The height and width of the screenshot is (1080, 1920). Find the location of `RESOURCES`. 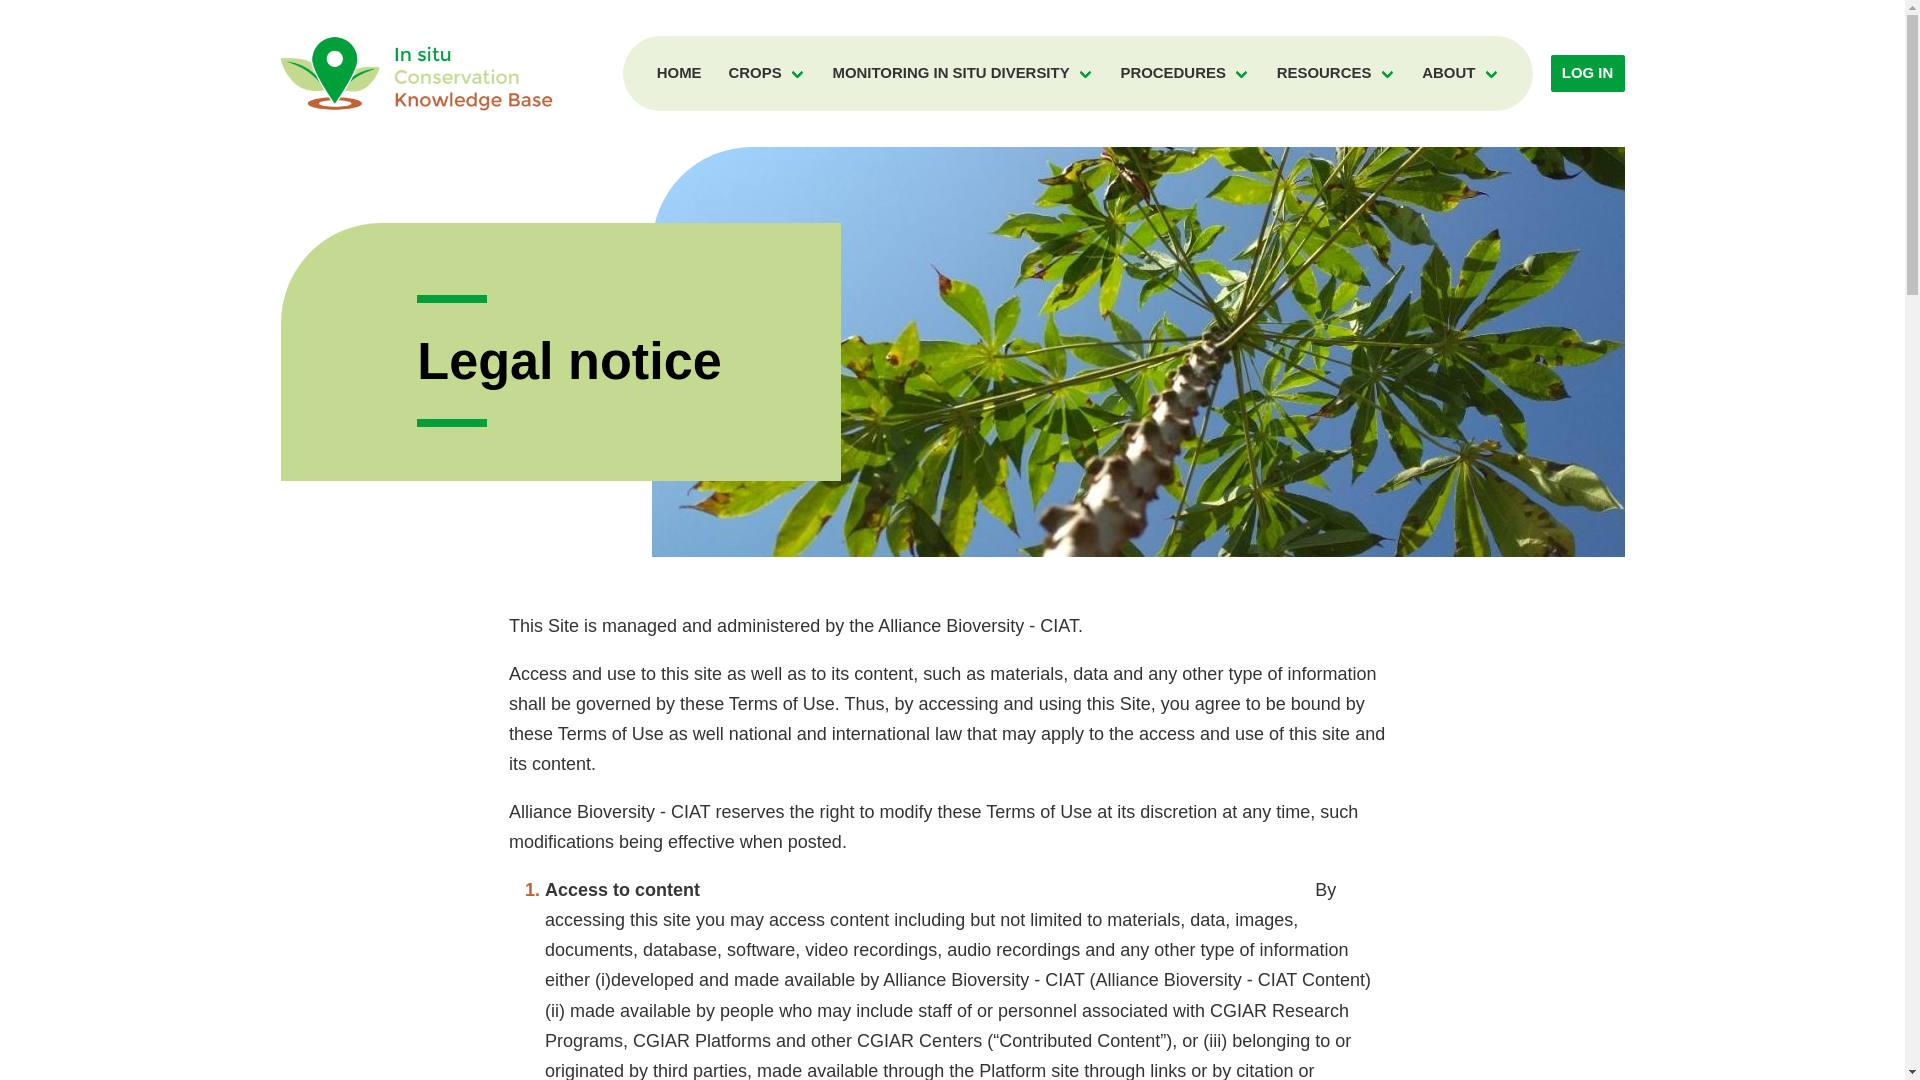

RESOURCES is located at coordinates (1335, 73).